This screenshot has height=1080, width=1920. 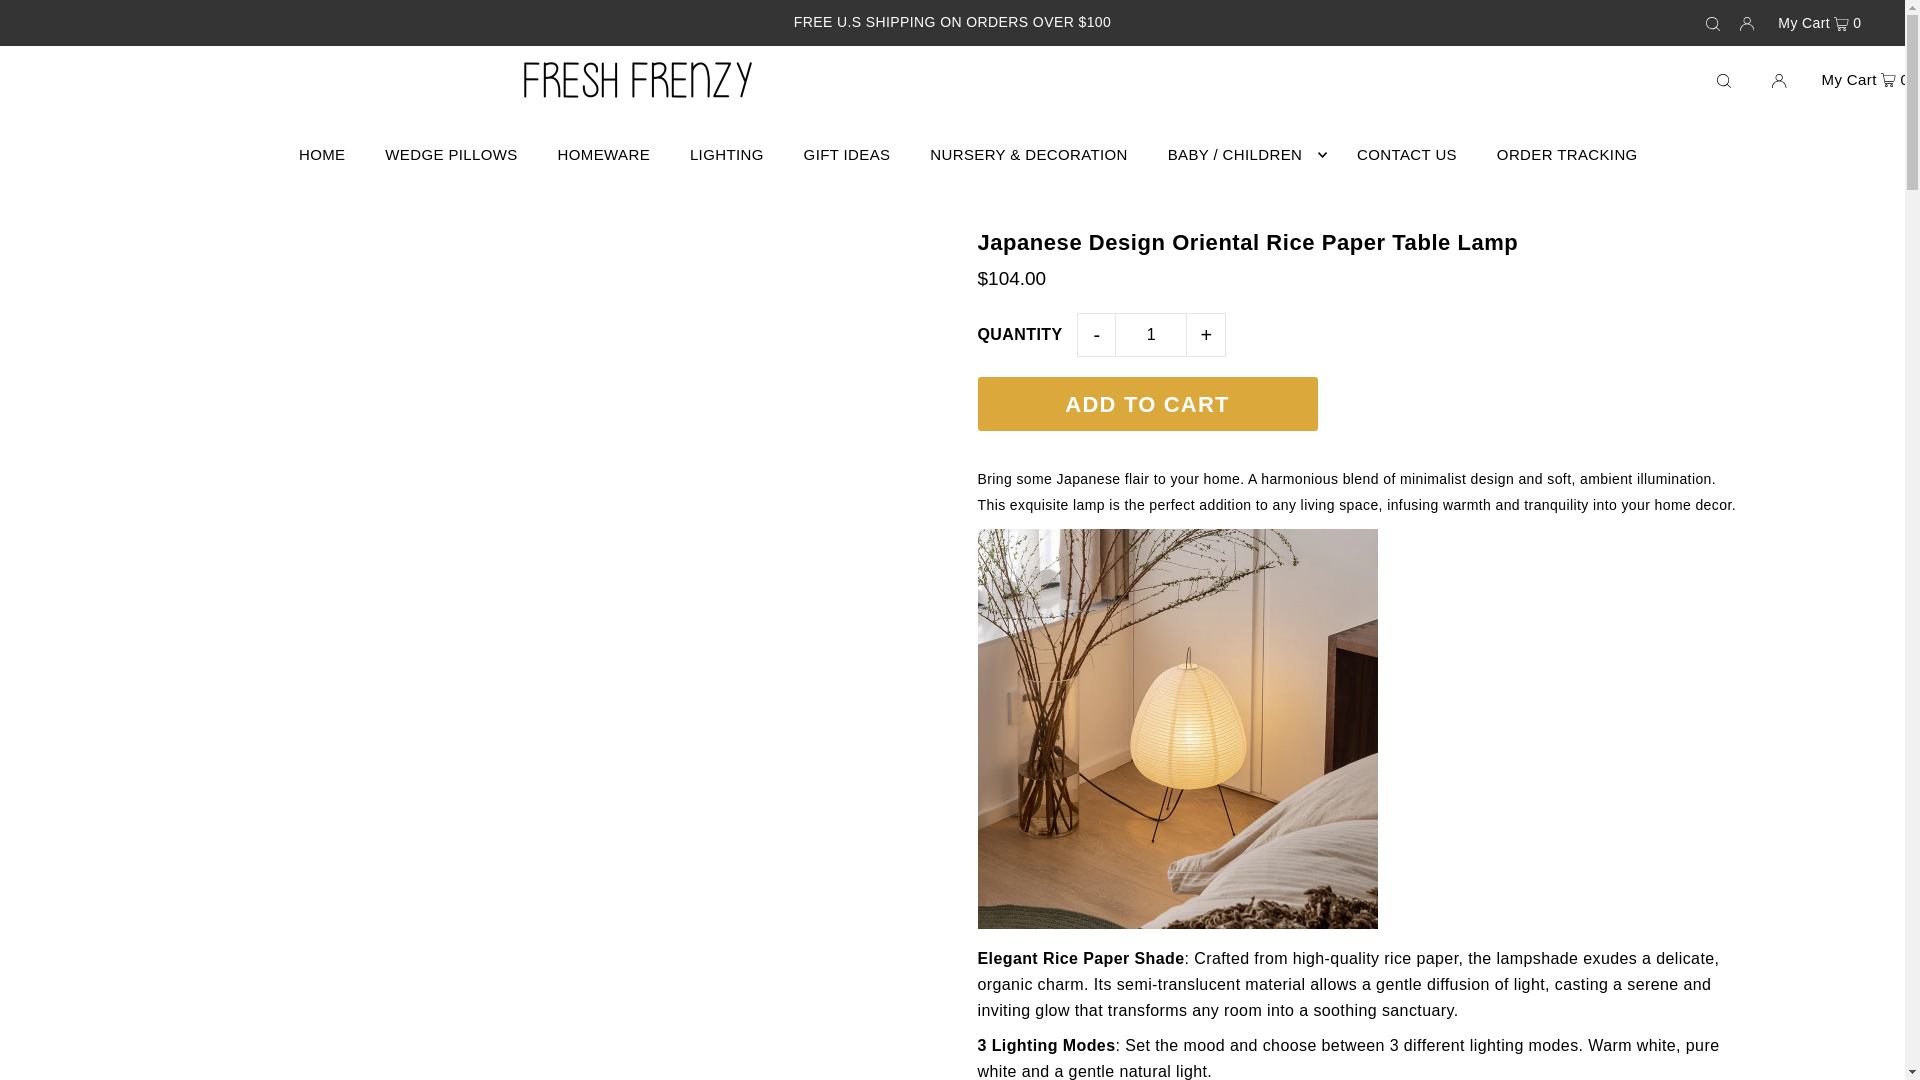 I want to click on 1, so click(x=1150, y=335).